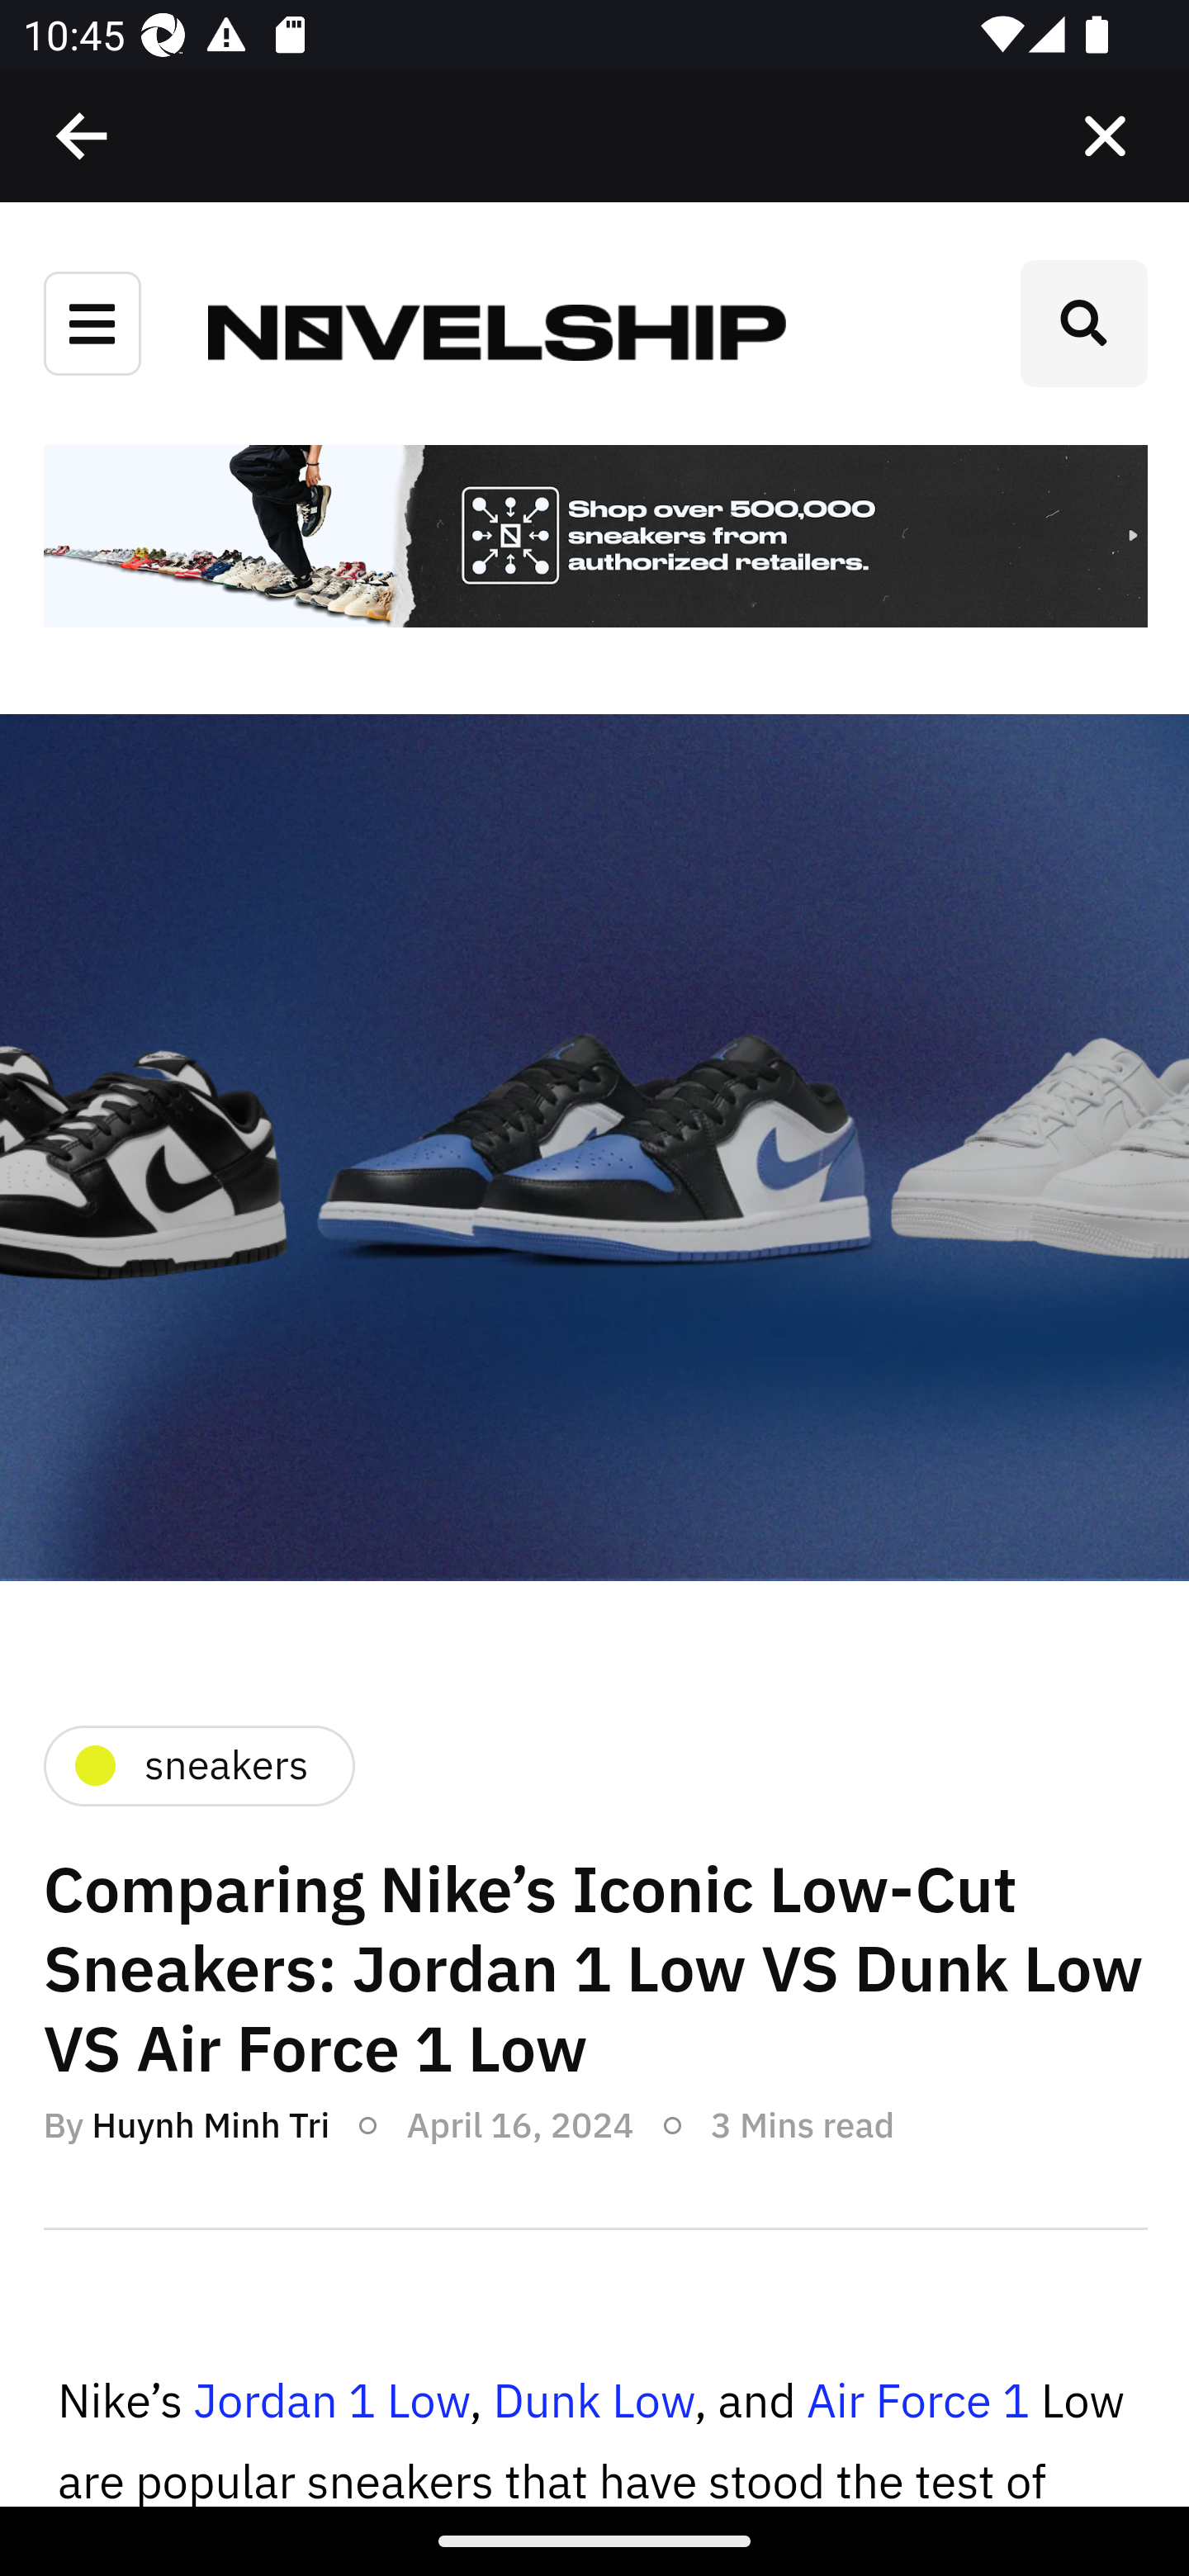 Image resolution: width=1189 pixels, height=2576 pixels. I want to click on sneakers, so click(197, 1765).